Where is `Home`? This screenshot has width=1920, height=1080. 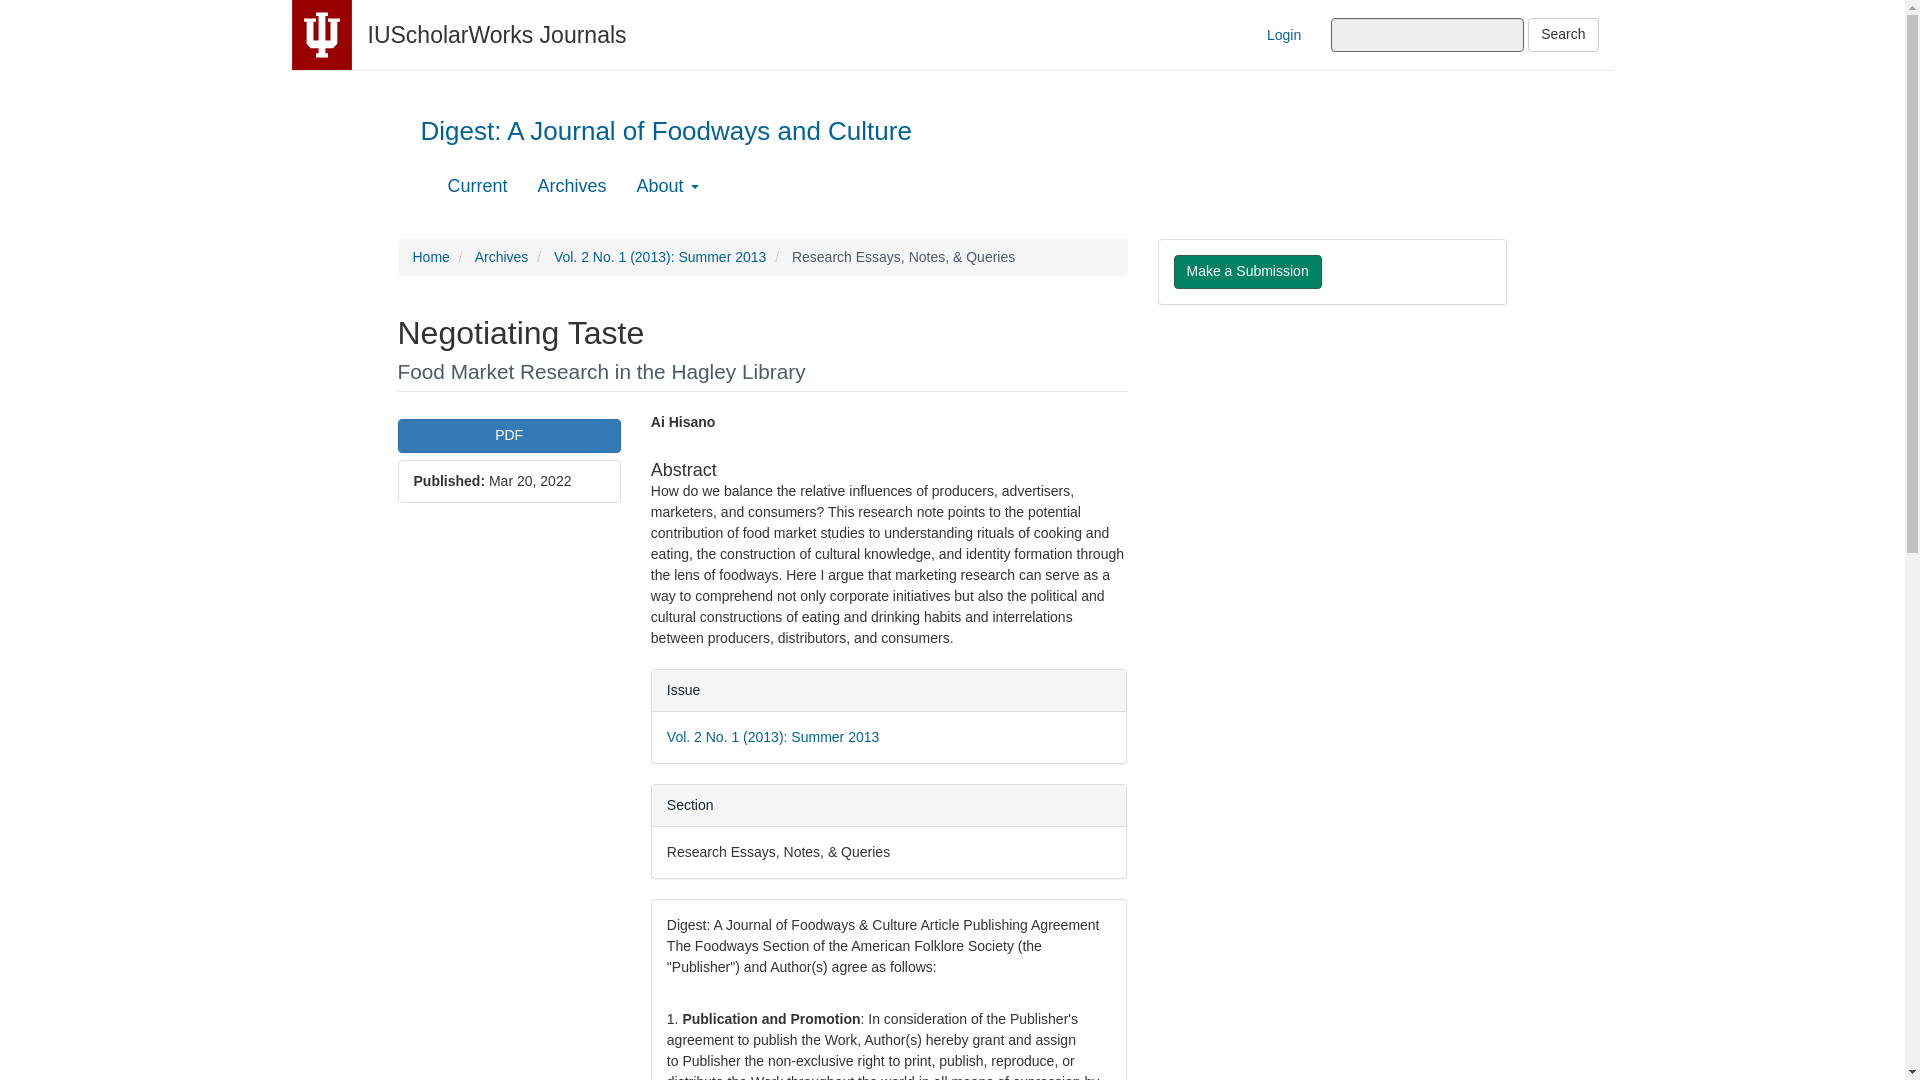 Home is located at coordinates (430, 256).